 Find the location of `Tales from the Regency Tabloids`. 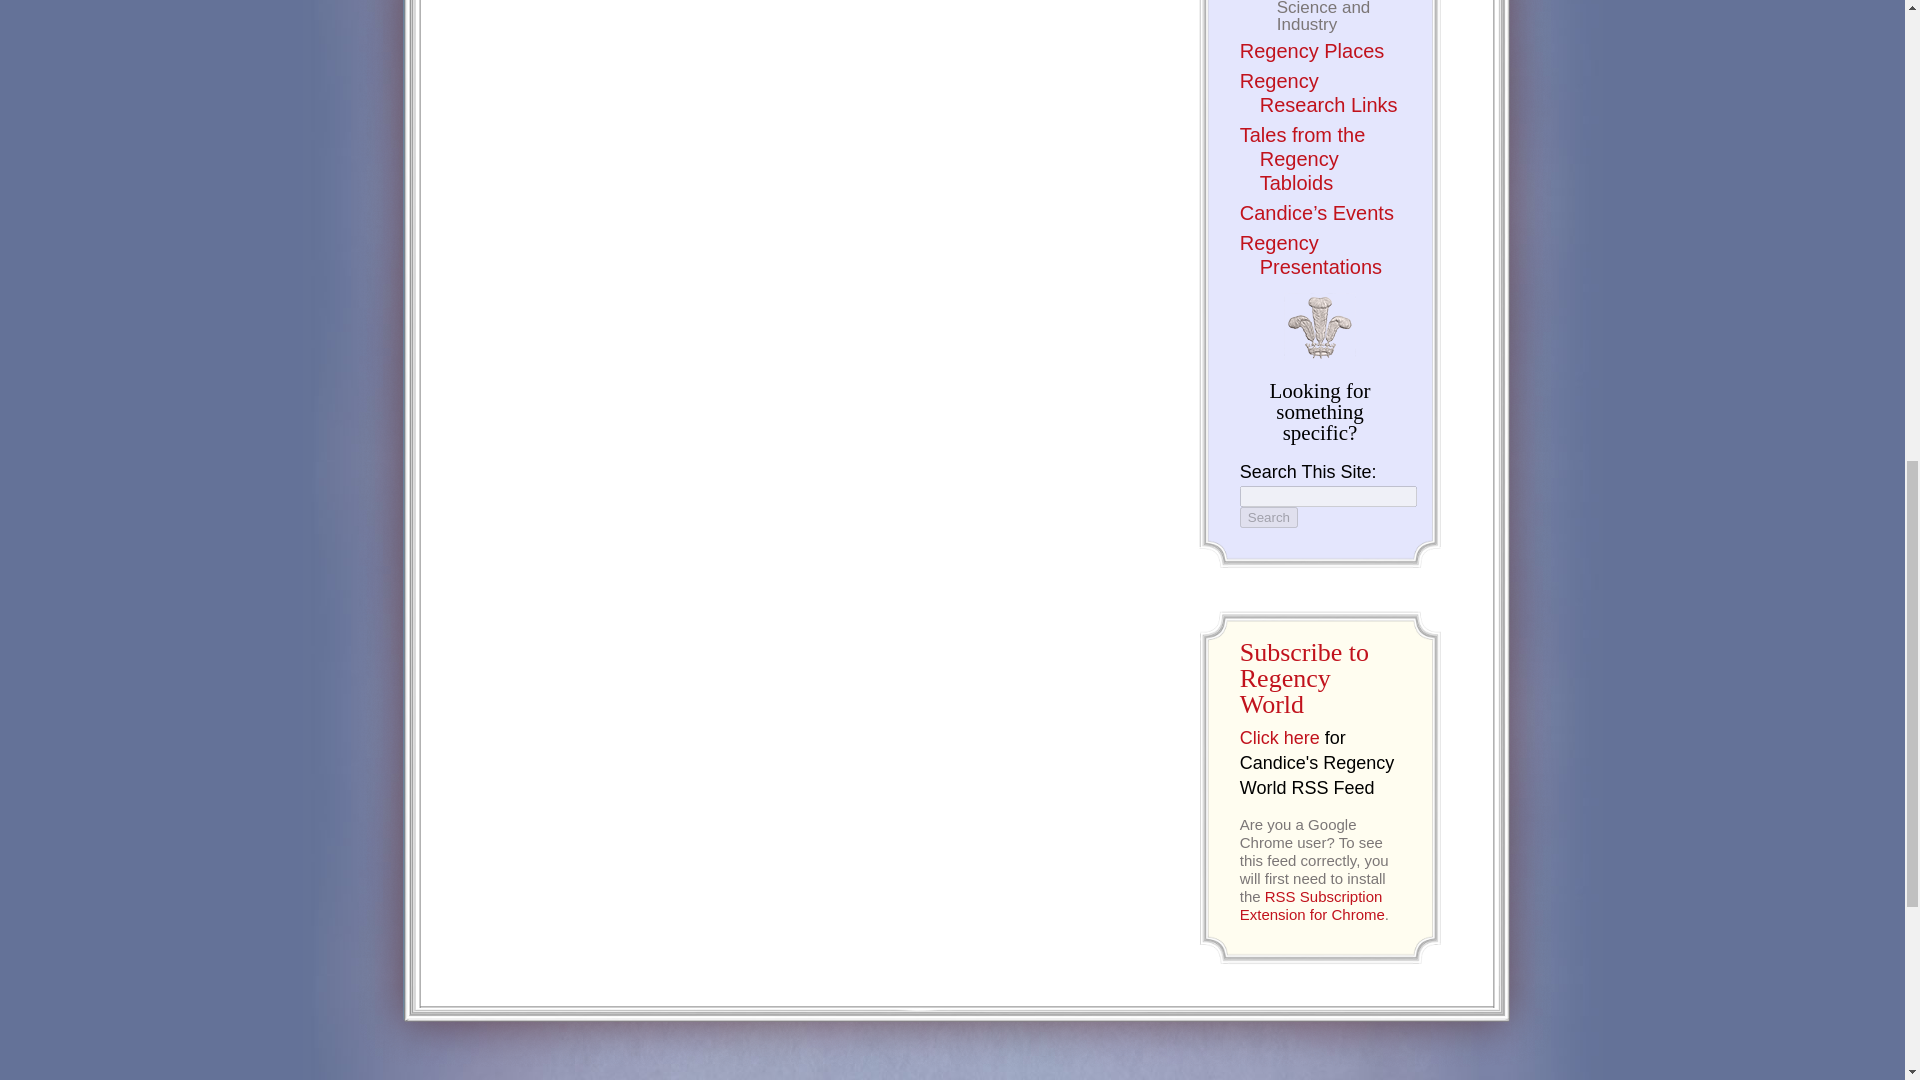

Tales from the Regency Tabloids is located at coordinates (1302, 159).